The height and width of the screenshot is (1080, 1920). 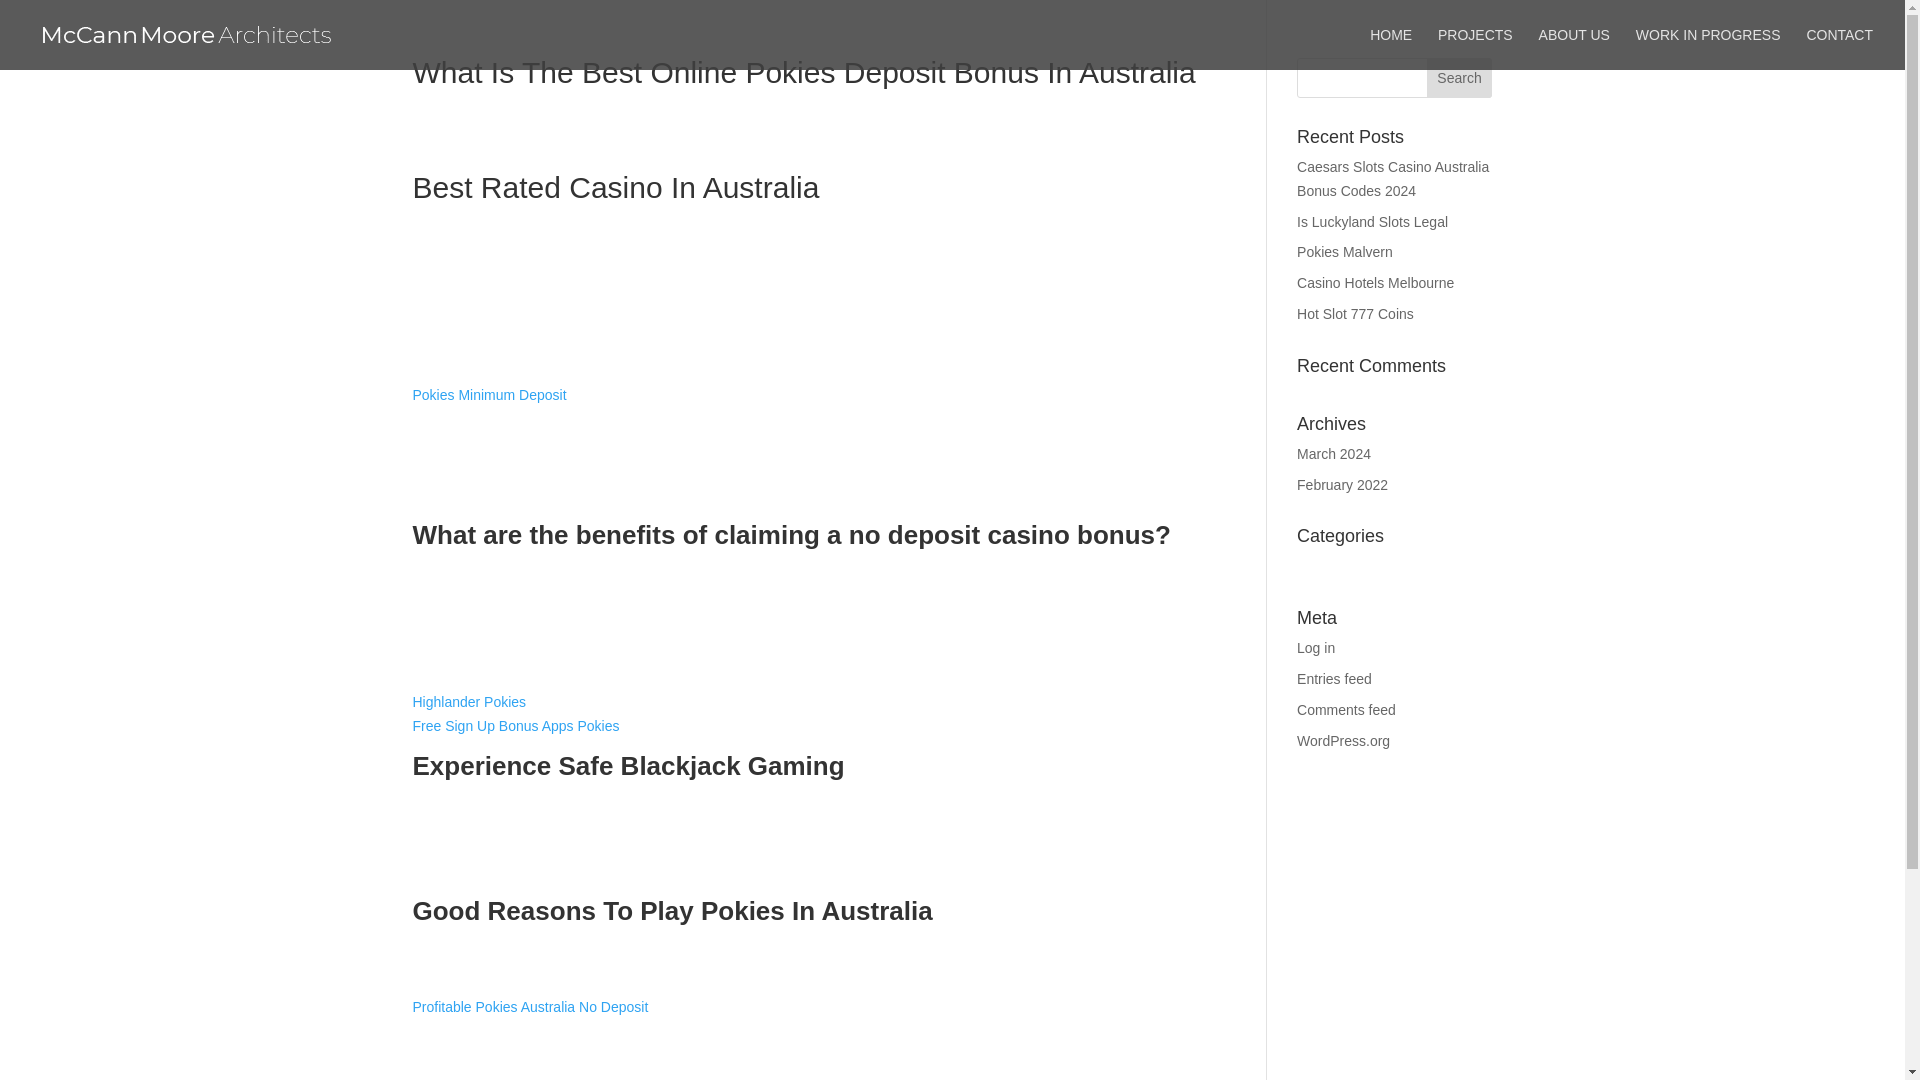 I want to click on Free Sign Up Bonus Apps Pokies, so click(x=515, y=726).